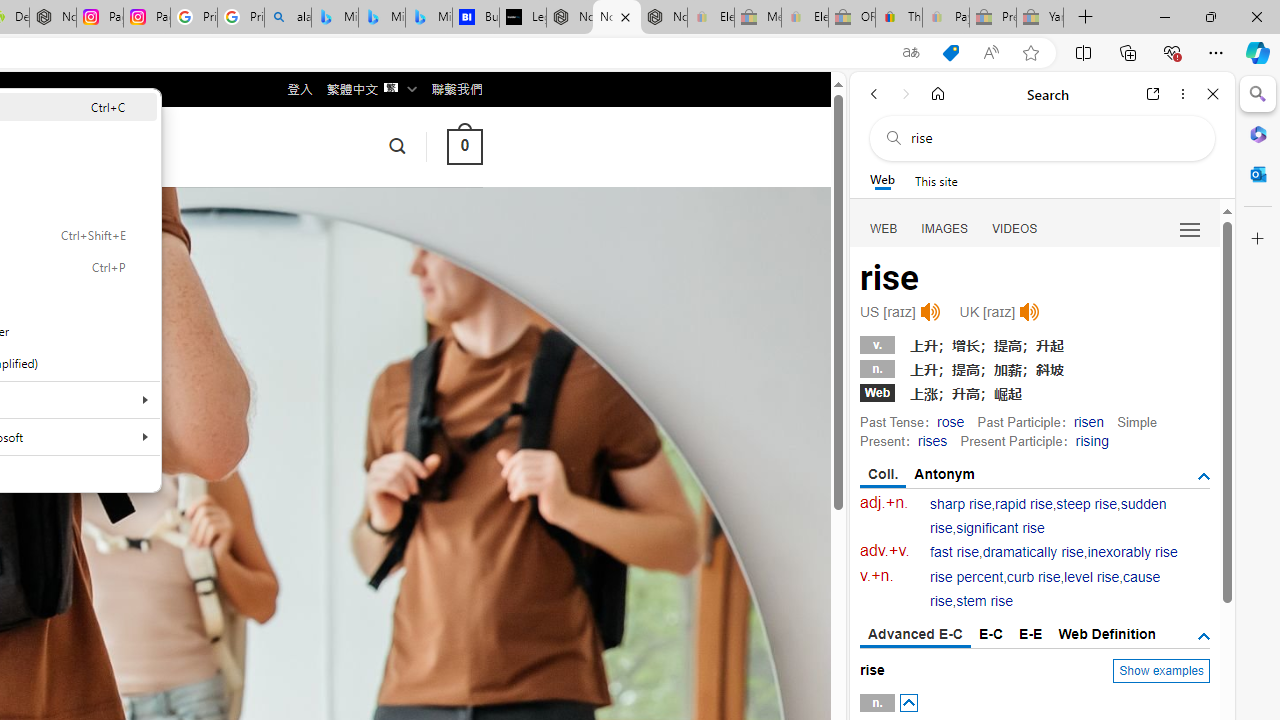  I want to click on level rise, so click(1092, 577).